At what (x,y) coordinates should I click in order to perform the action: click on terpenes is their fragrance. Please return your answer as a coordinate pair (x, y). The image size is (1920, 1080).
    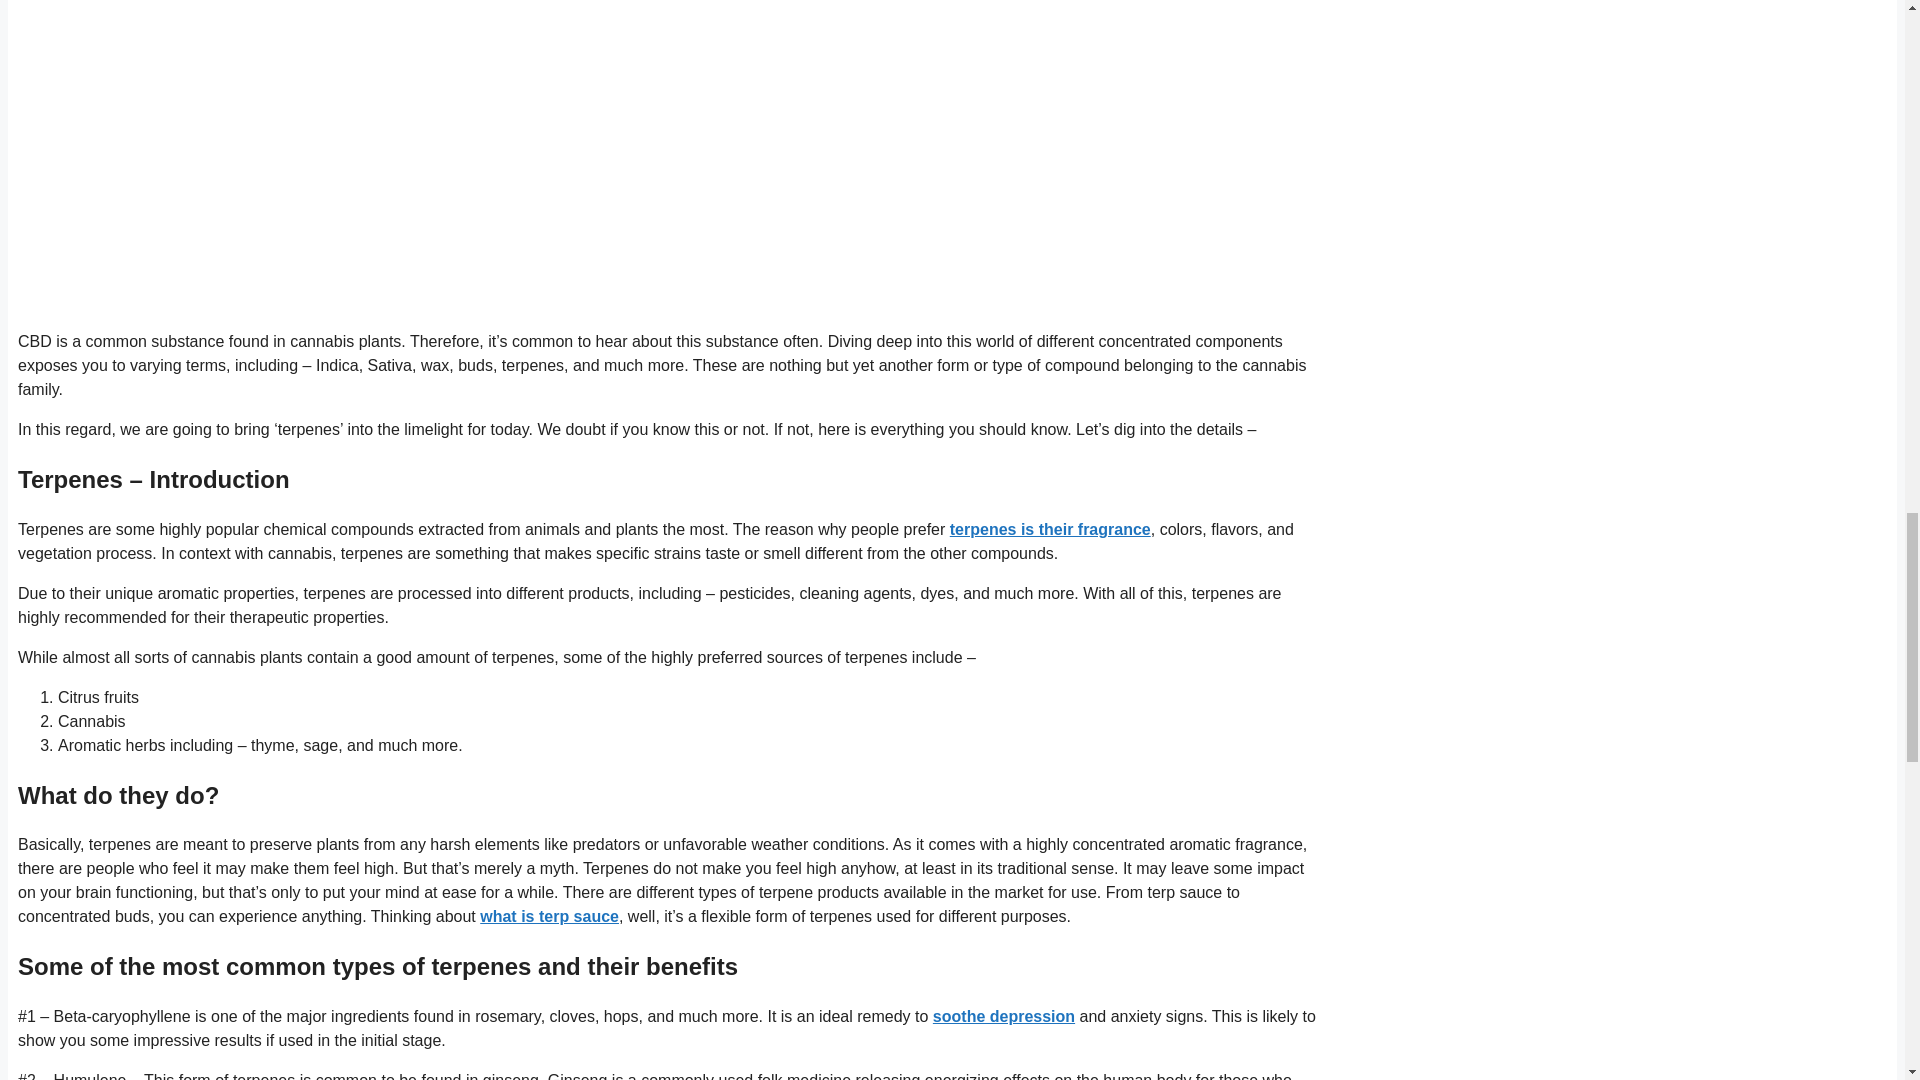
    Looking at the image, I should click on (1050, 528).